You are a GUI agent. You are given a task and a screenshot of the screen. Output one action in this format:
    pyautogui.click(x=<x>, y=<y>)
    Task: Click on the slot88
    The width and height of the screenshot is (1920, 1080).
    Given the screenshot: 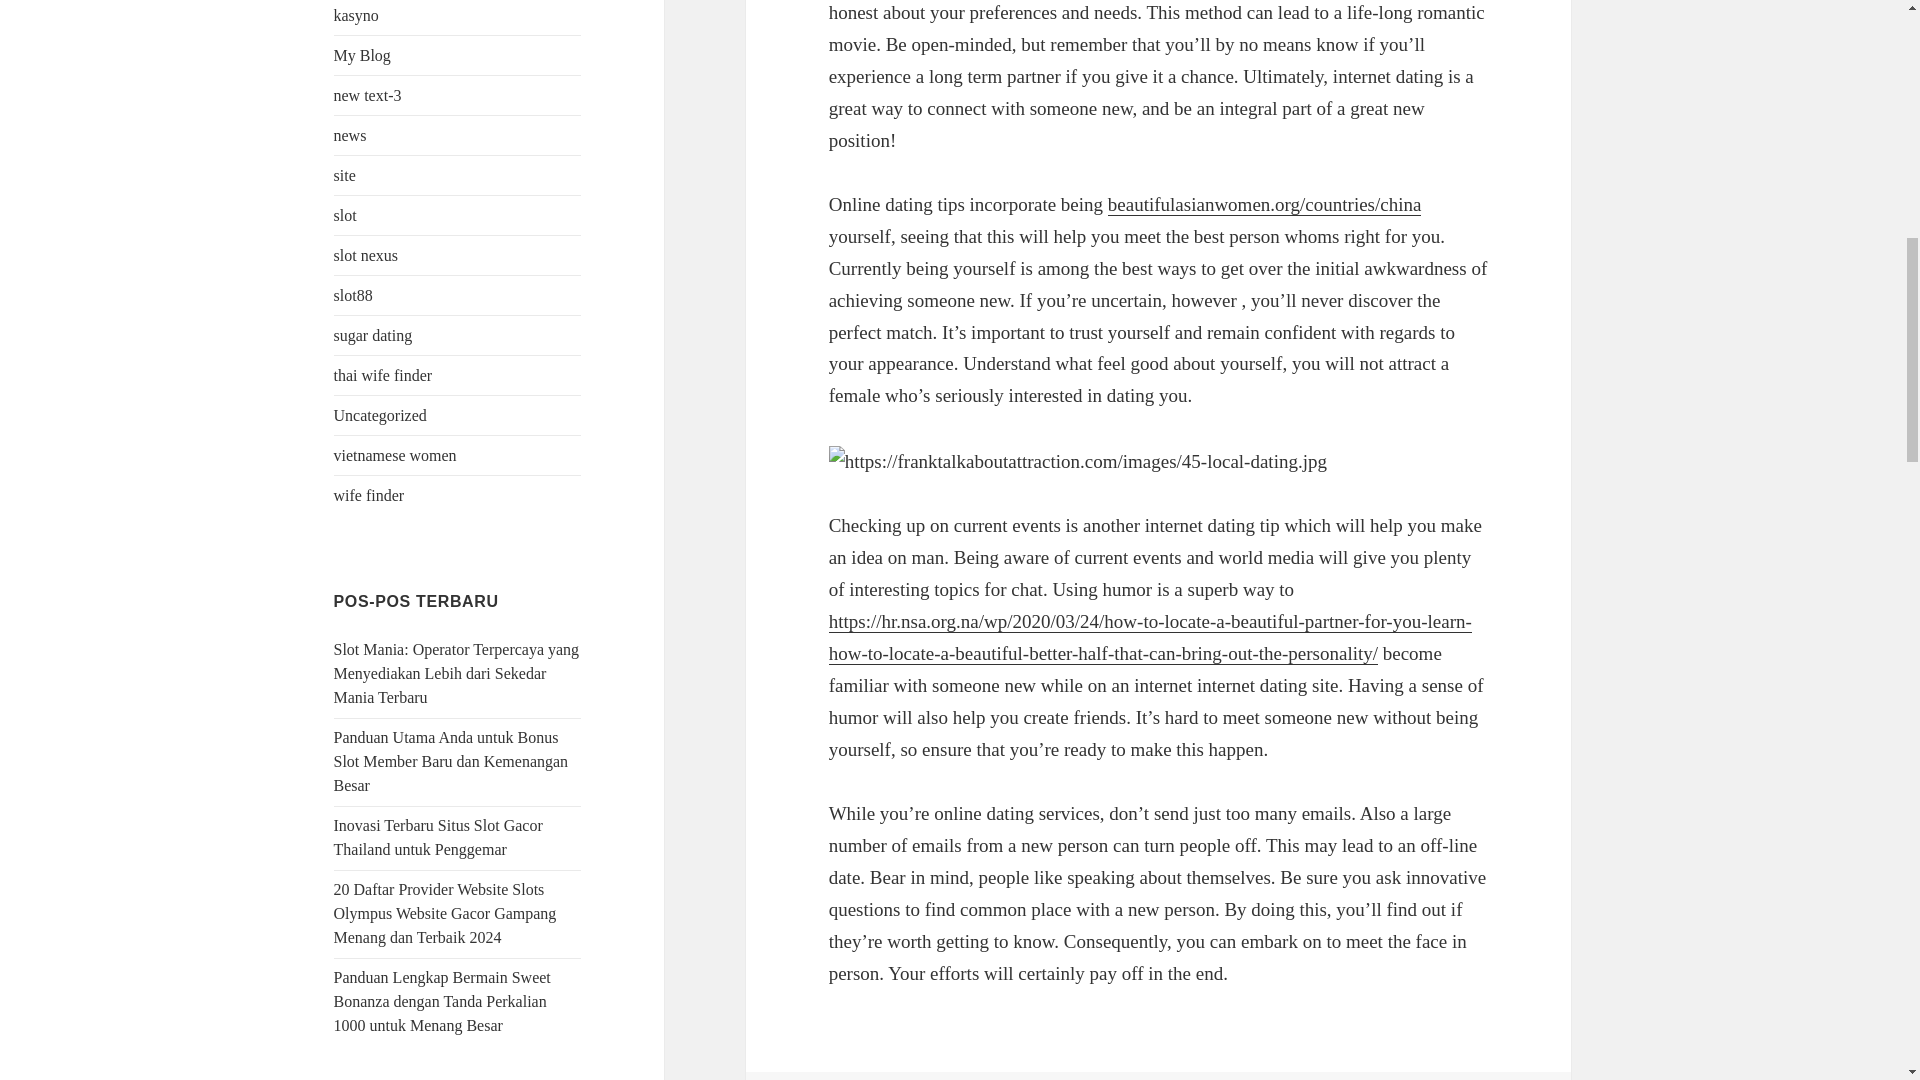 What is the action you would take?
    pyautogui.click(x=353, y=295)
    